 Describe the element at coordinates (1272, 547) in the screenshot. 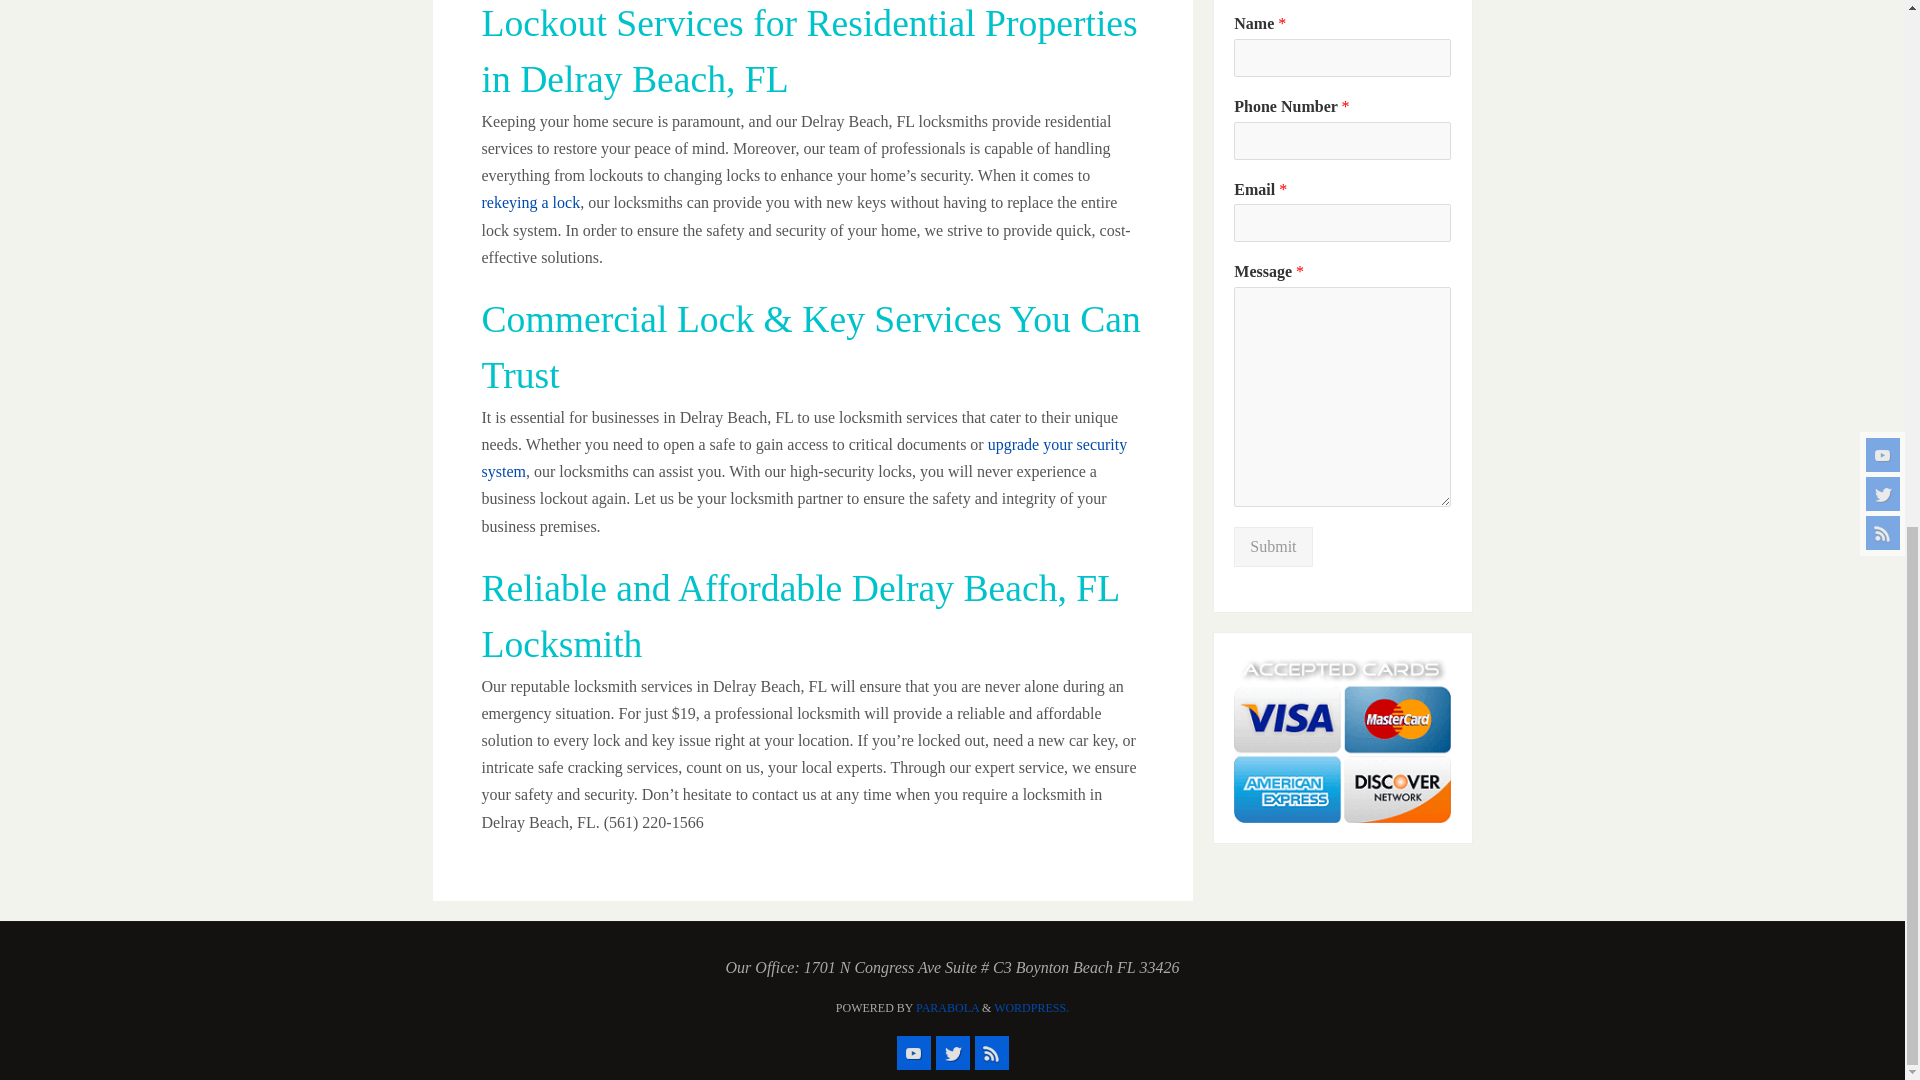

I see `Submit` at that location.